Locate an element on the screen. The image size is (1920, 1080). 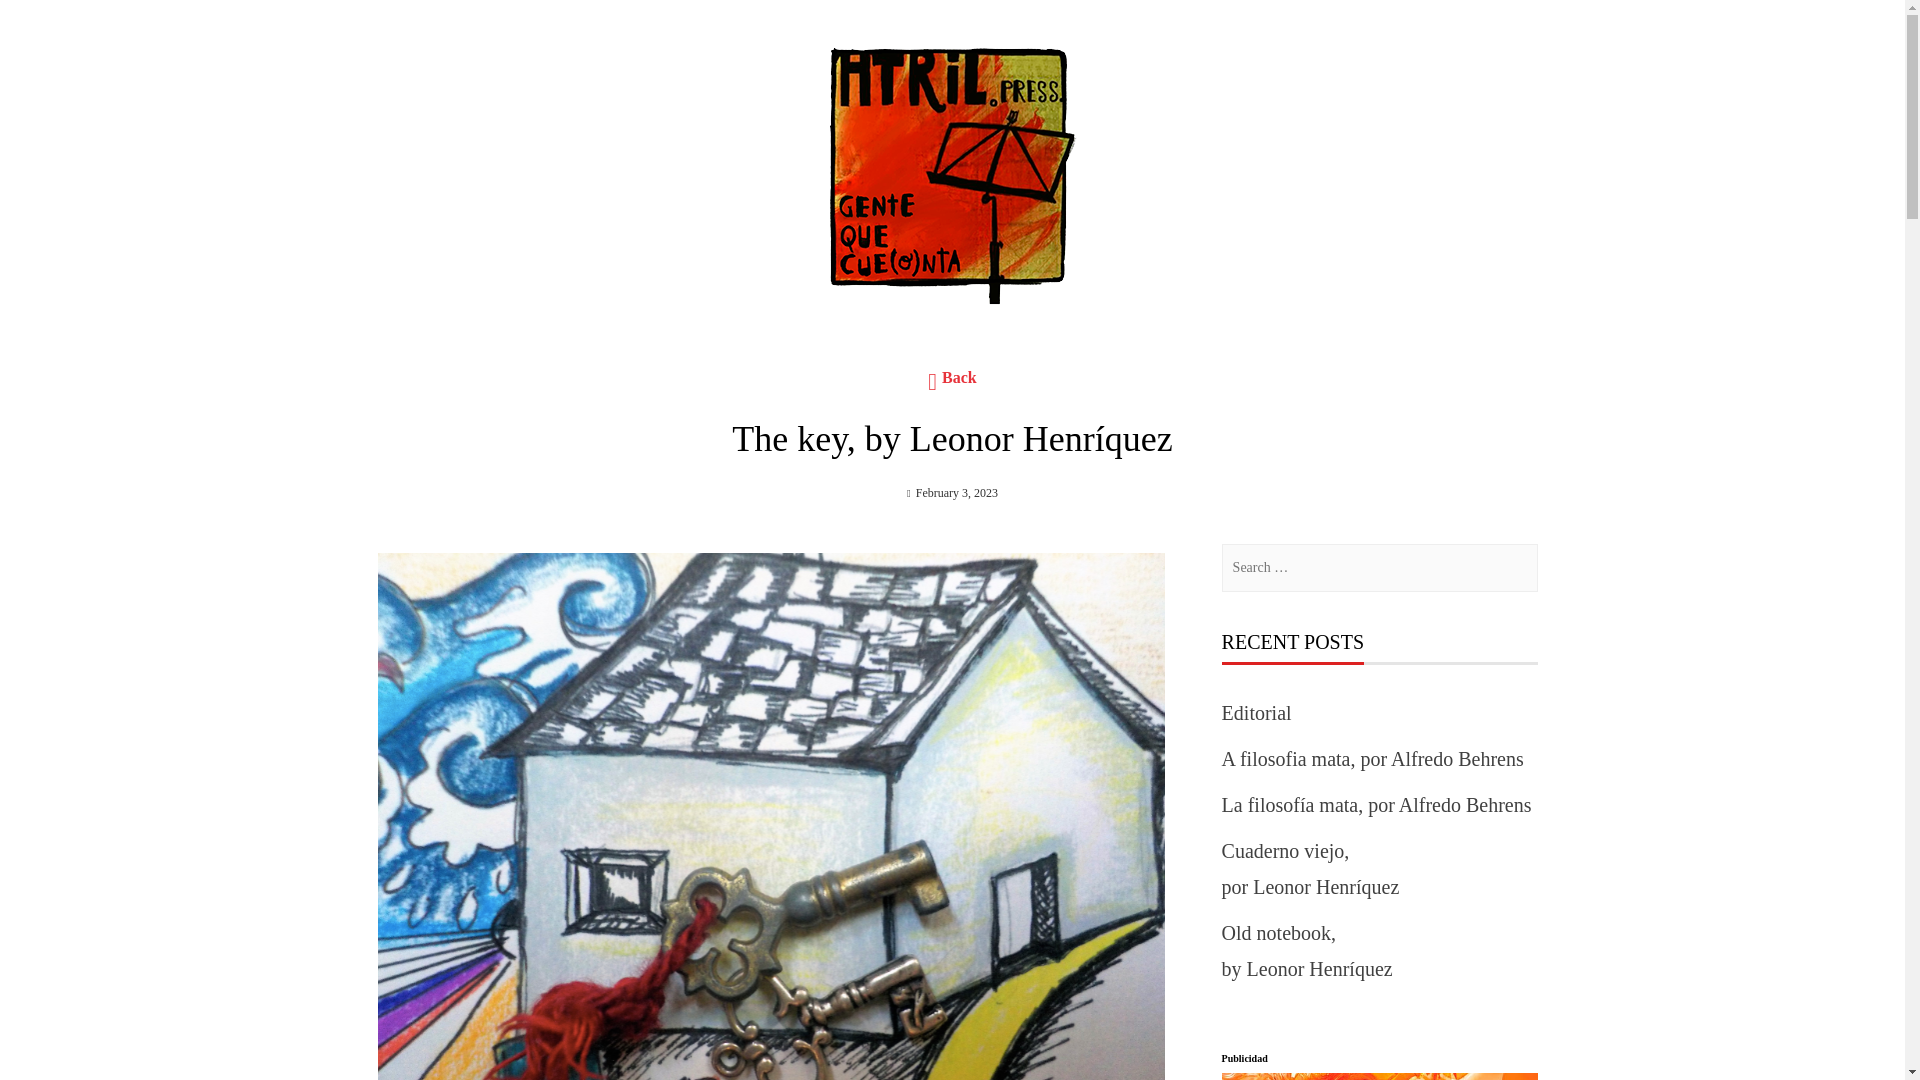
A filosofia mata, por Alfredo Behrens is located at coordinates (1372, 759).